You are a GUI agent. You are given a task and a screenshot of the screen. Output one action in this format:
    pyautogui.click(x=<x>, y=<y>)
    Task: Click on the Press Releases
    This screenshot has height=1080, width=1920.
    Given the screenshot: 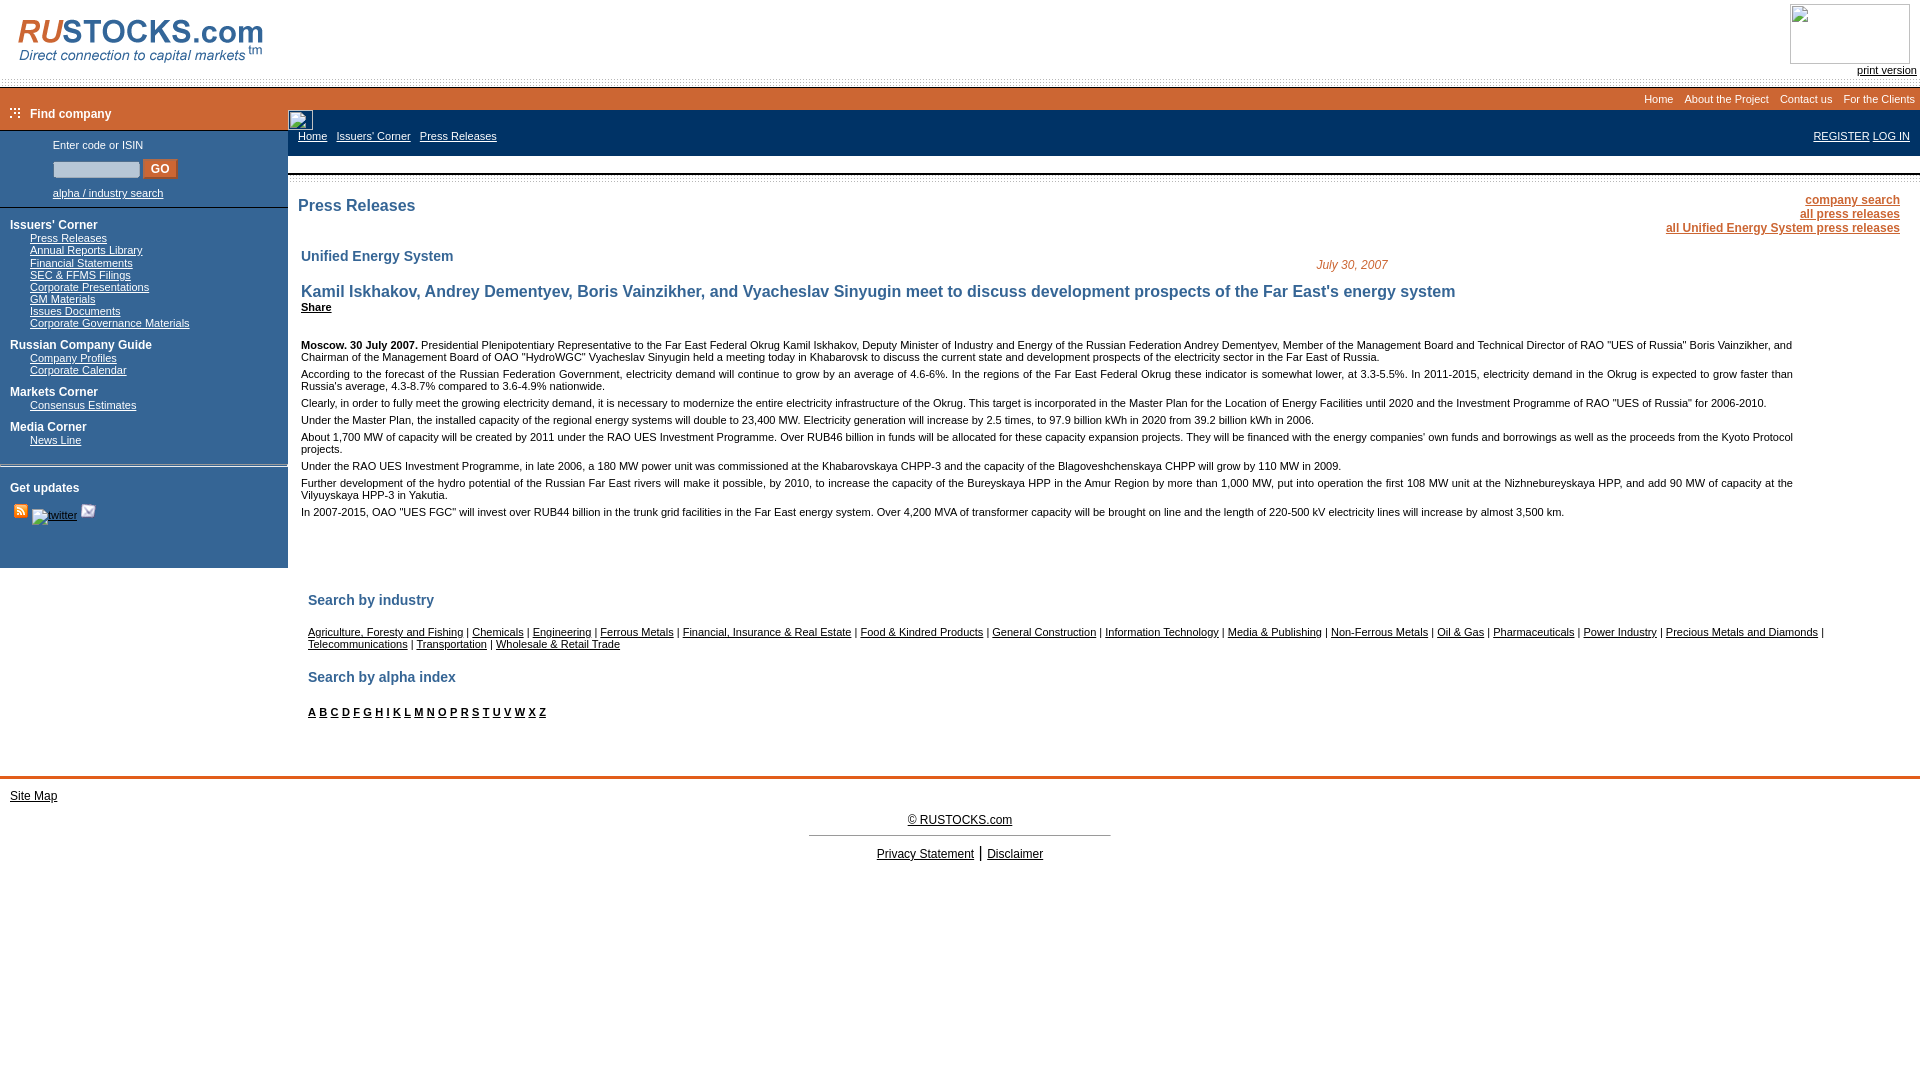 What is the action you would take?
    pyautogui.click(x=68, y=238)
    